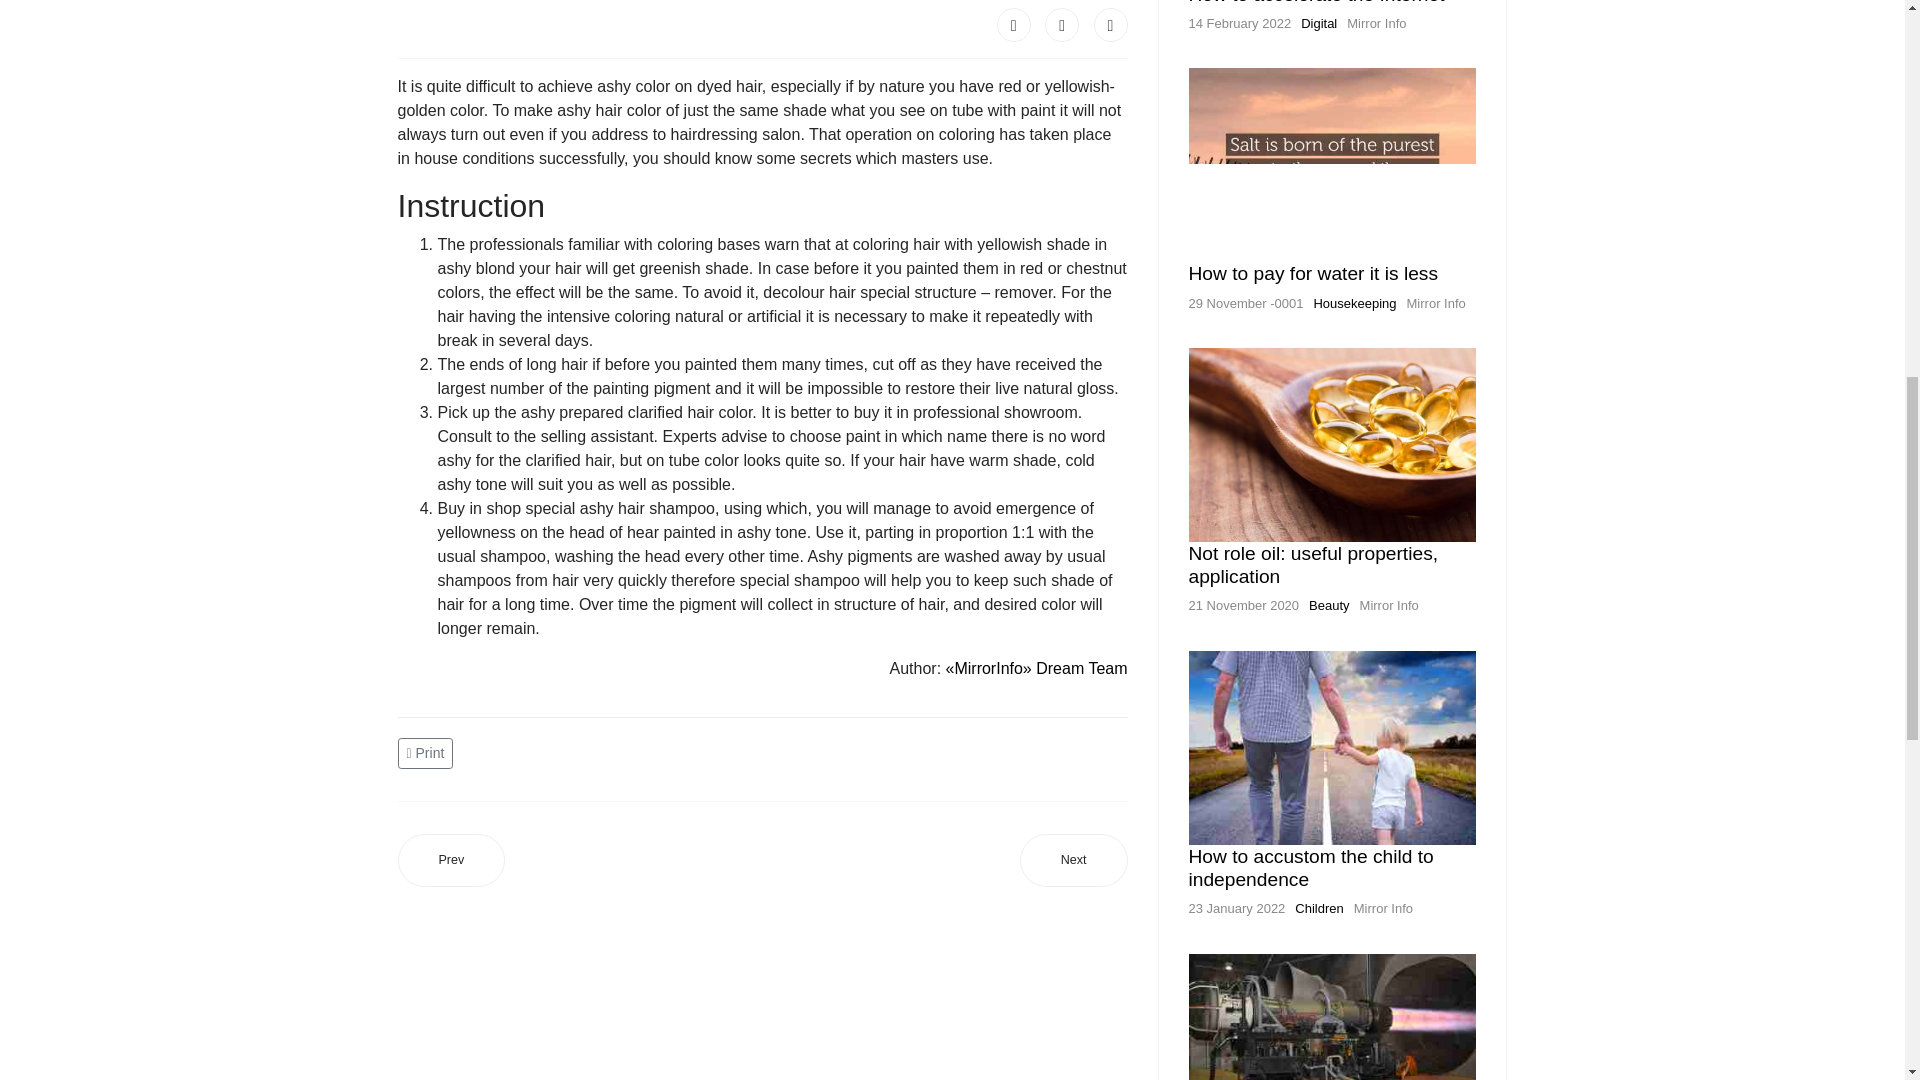 The width and height of the screenshot is (1920, 1080). Describe the element at coordinates (1318, 24) in the screenshot. I see `Digital` at that location.